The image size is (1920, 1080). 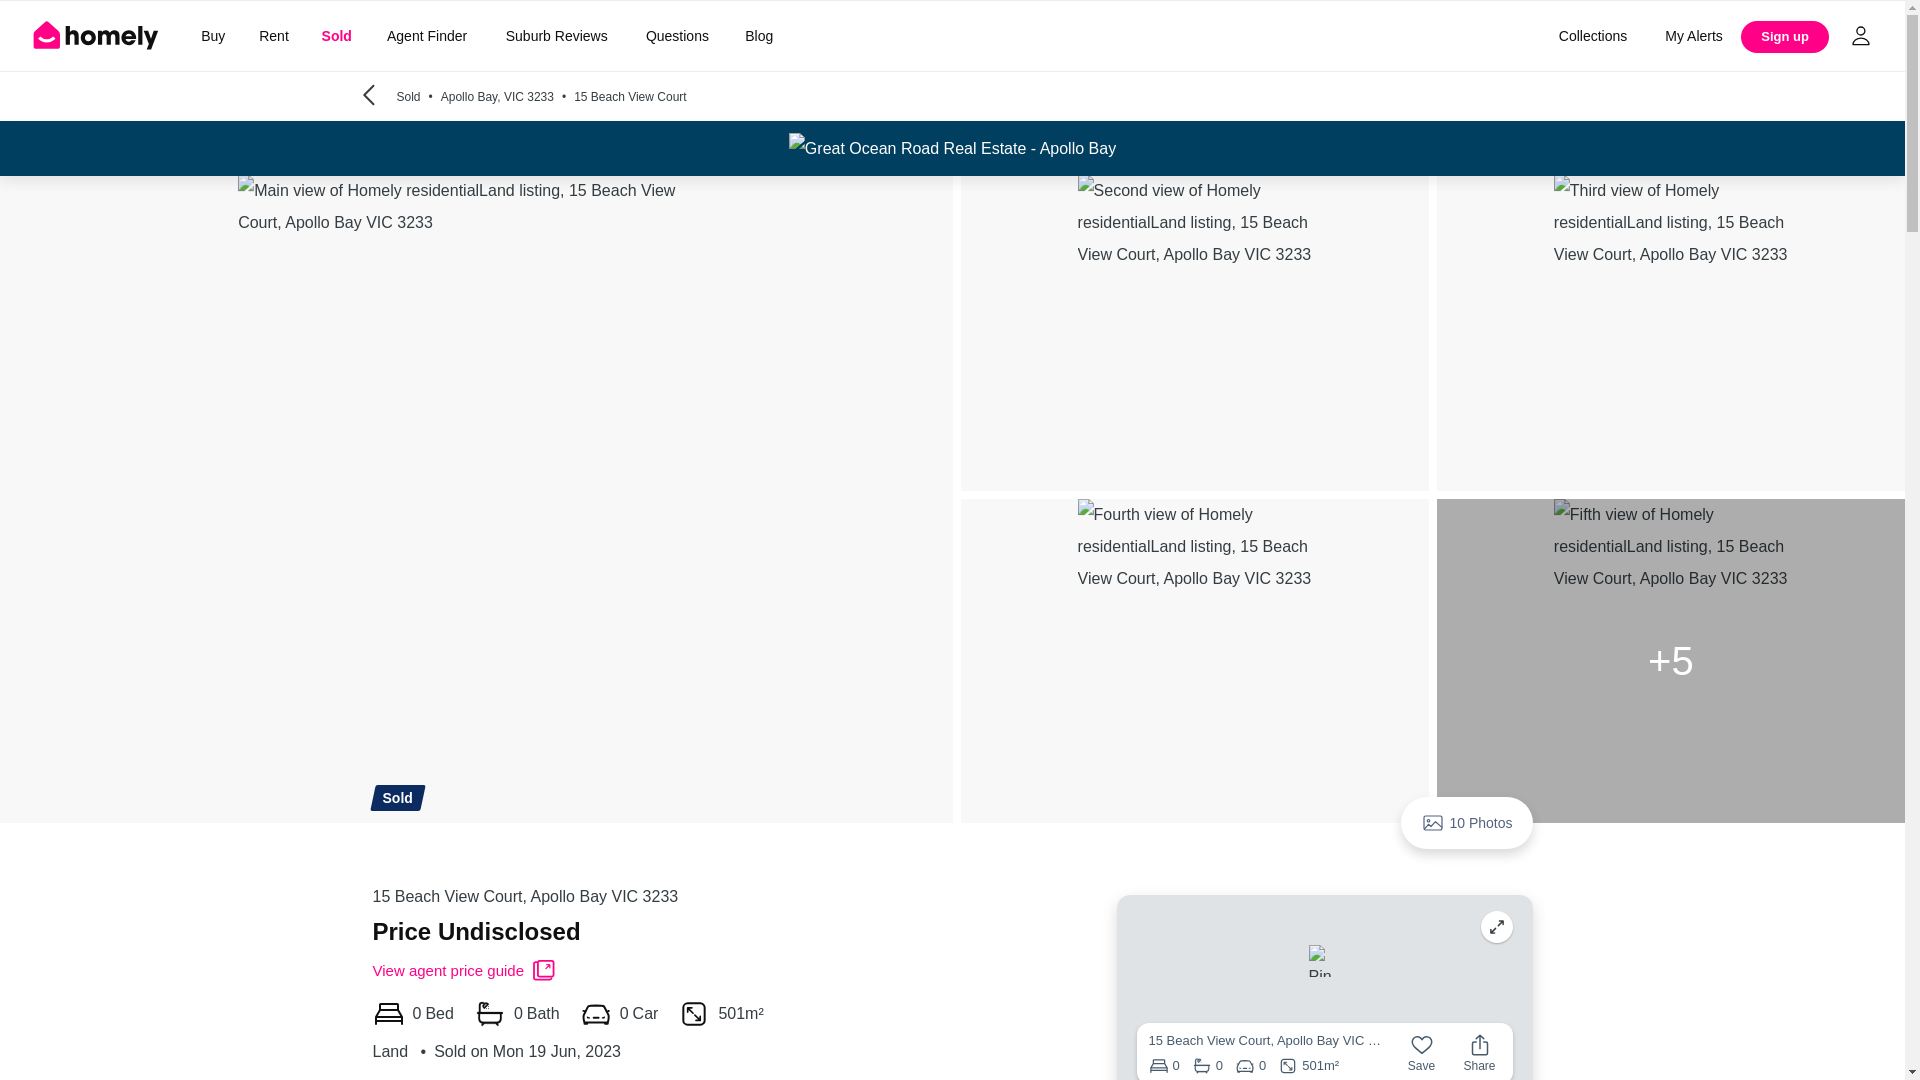 I want to click on 10 Photos, so click(x=1466, y=822).